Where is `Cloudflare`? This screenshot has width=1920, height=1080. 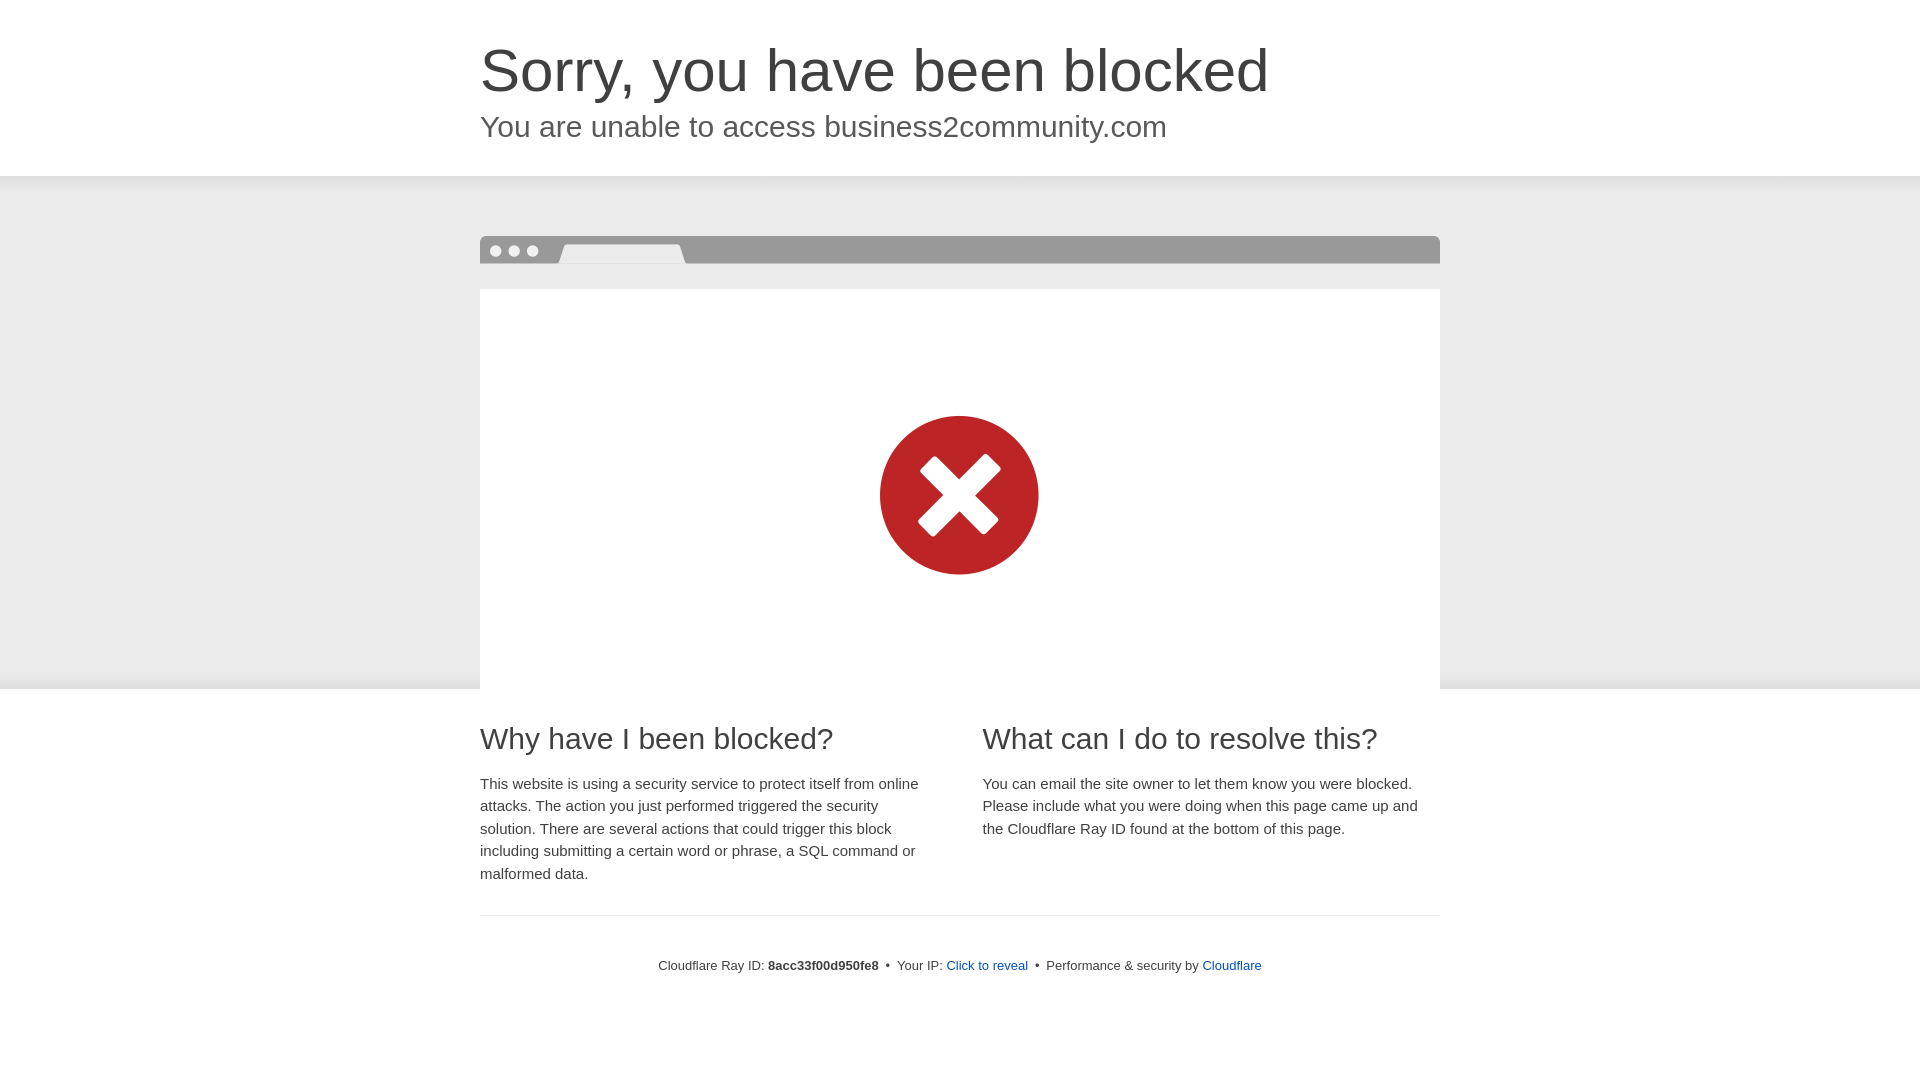 Cloudflare is located at coordinates (1231, 965).